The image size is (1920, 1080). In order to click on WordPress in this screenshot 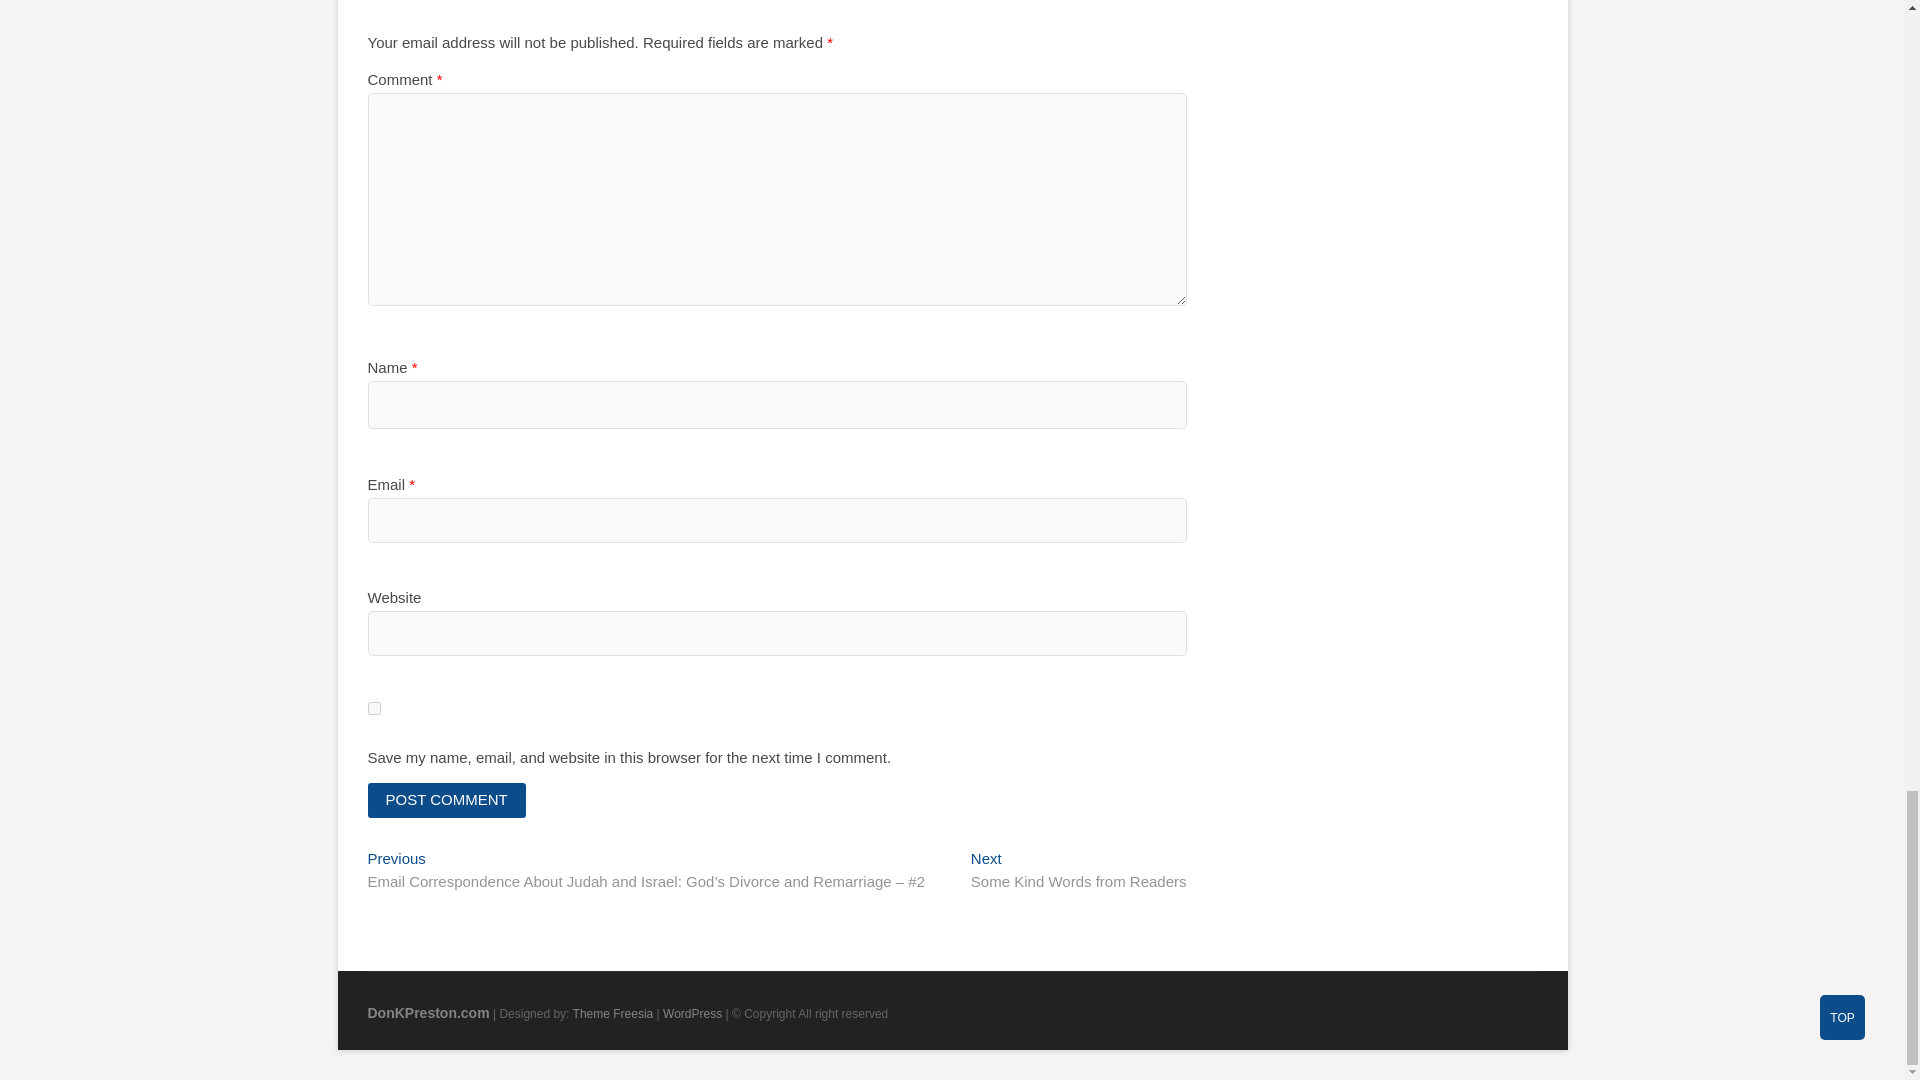, I will do `click(692, 1013)`.